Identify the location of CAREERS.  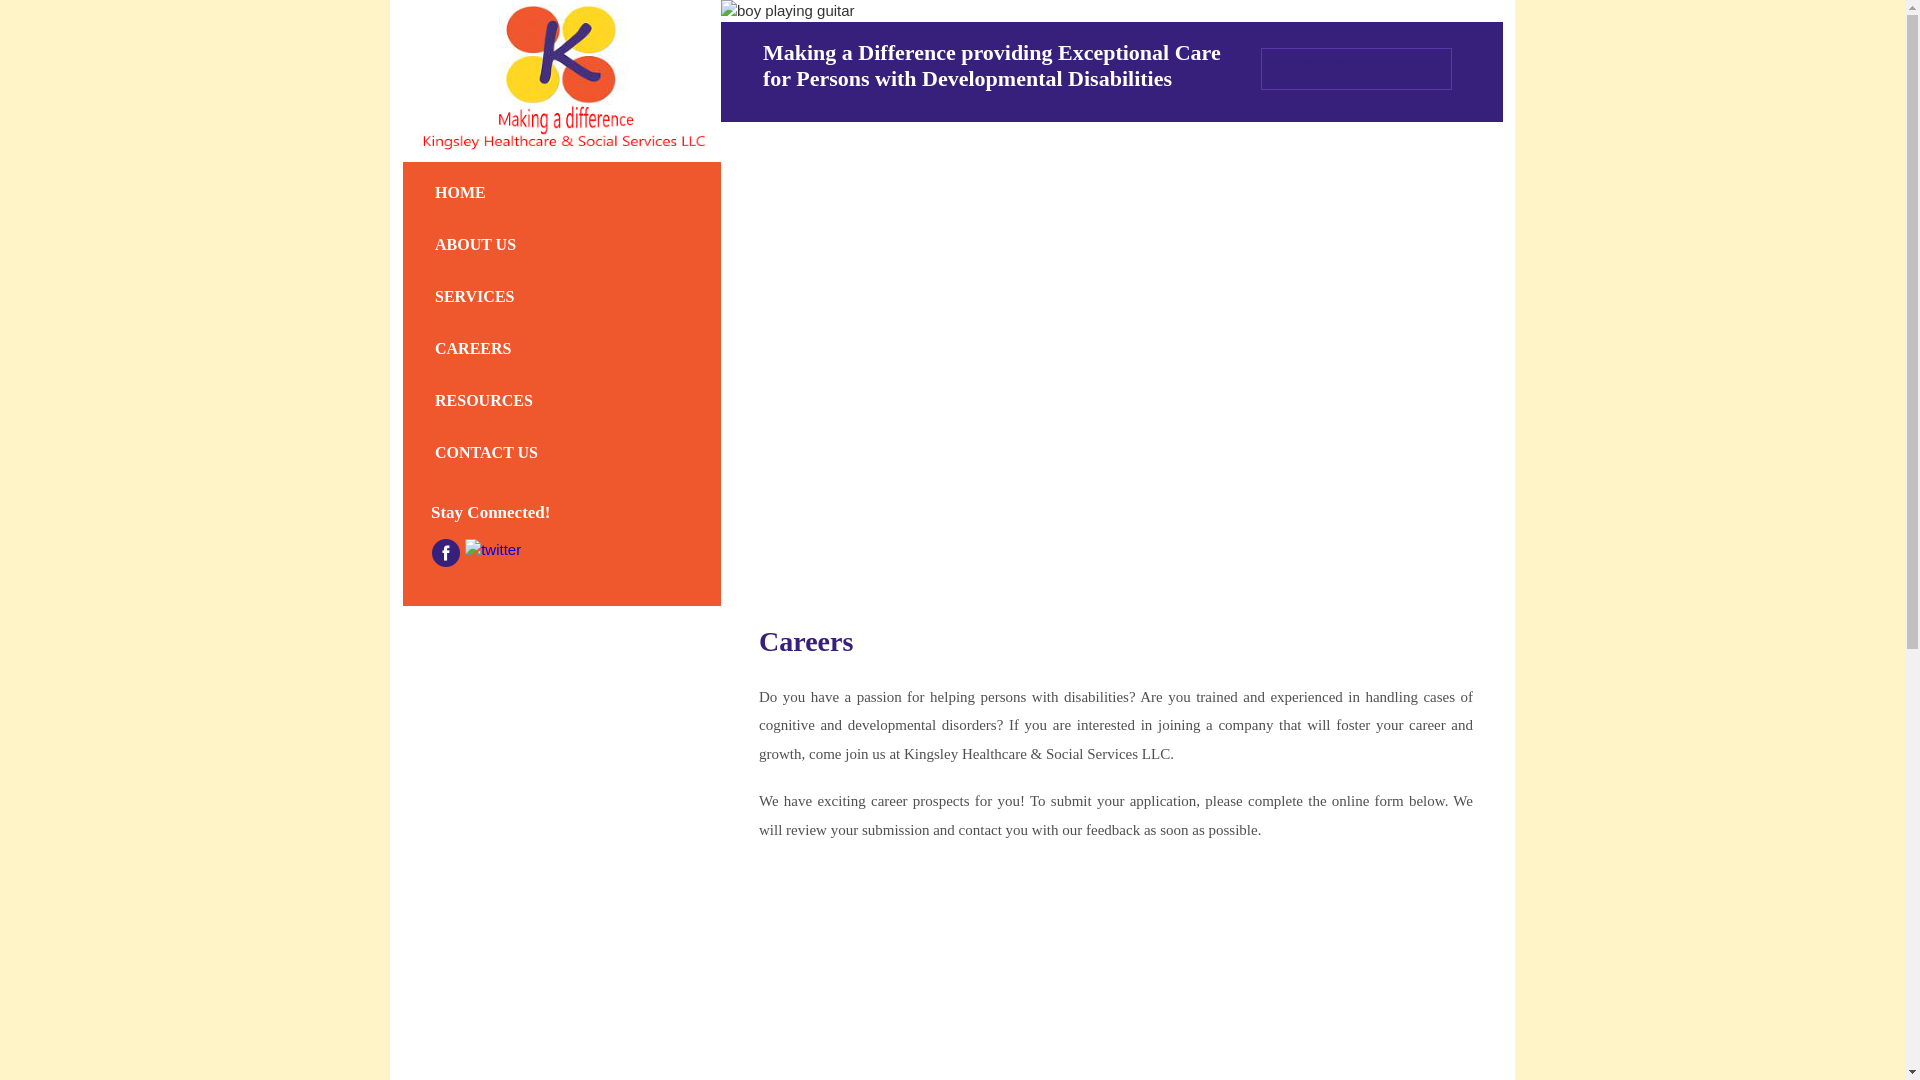
(562, 192).